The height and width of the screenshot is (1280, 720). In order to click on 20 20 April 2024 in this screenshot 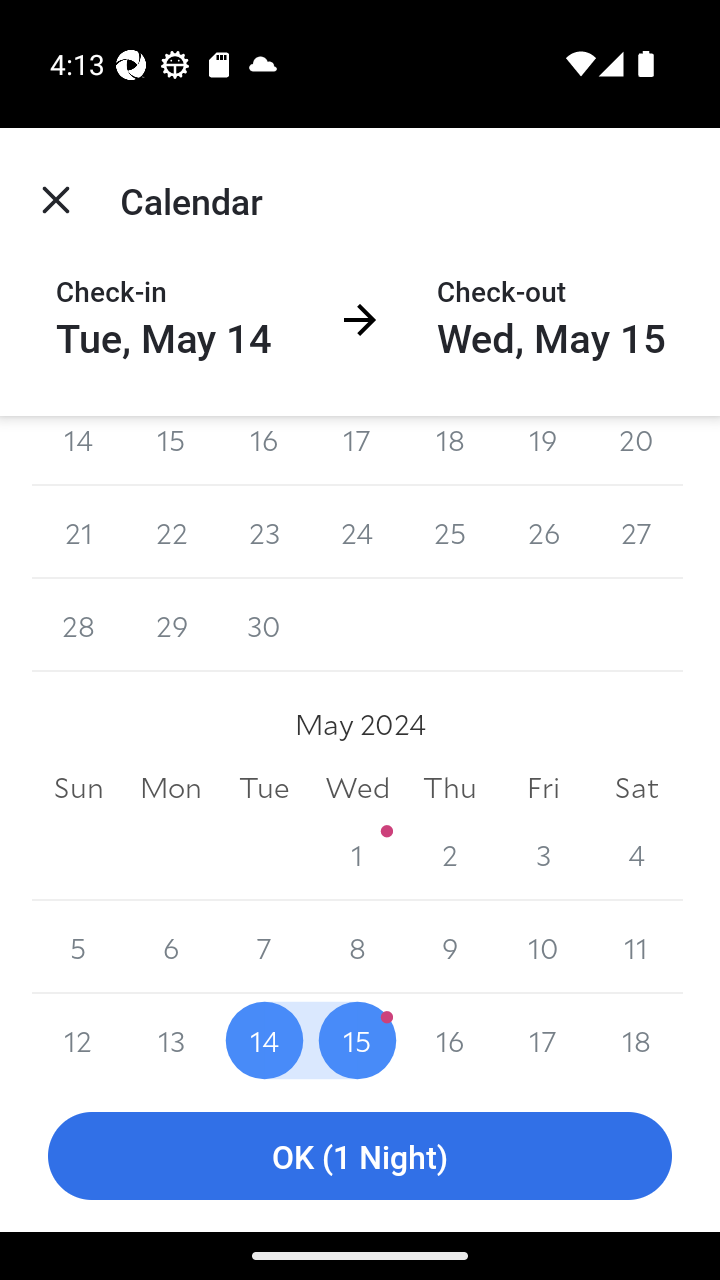, I will do `click(636, 451)`.